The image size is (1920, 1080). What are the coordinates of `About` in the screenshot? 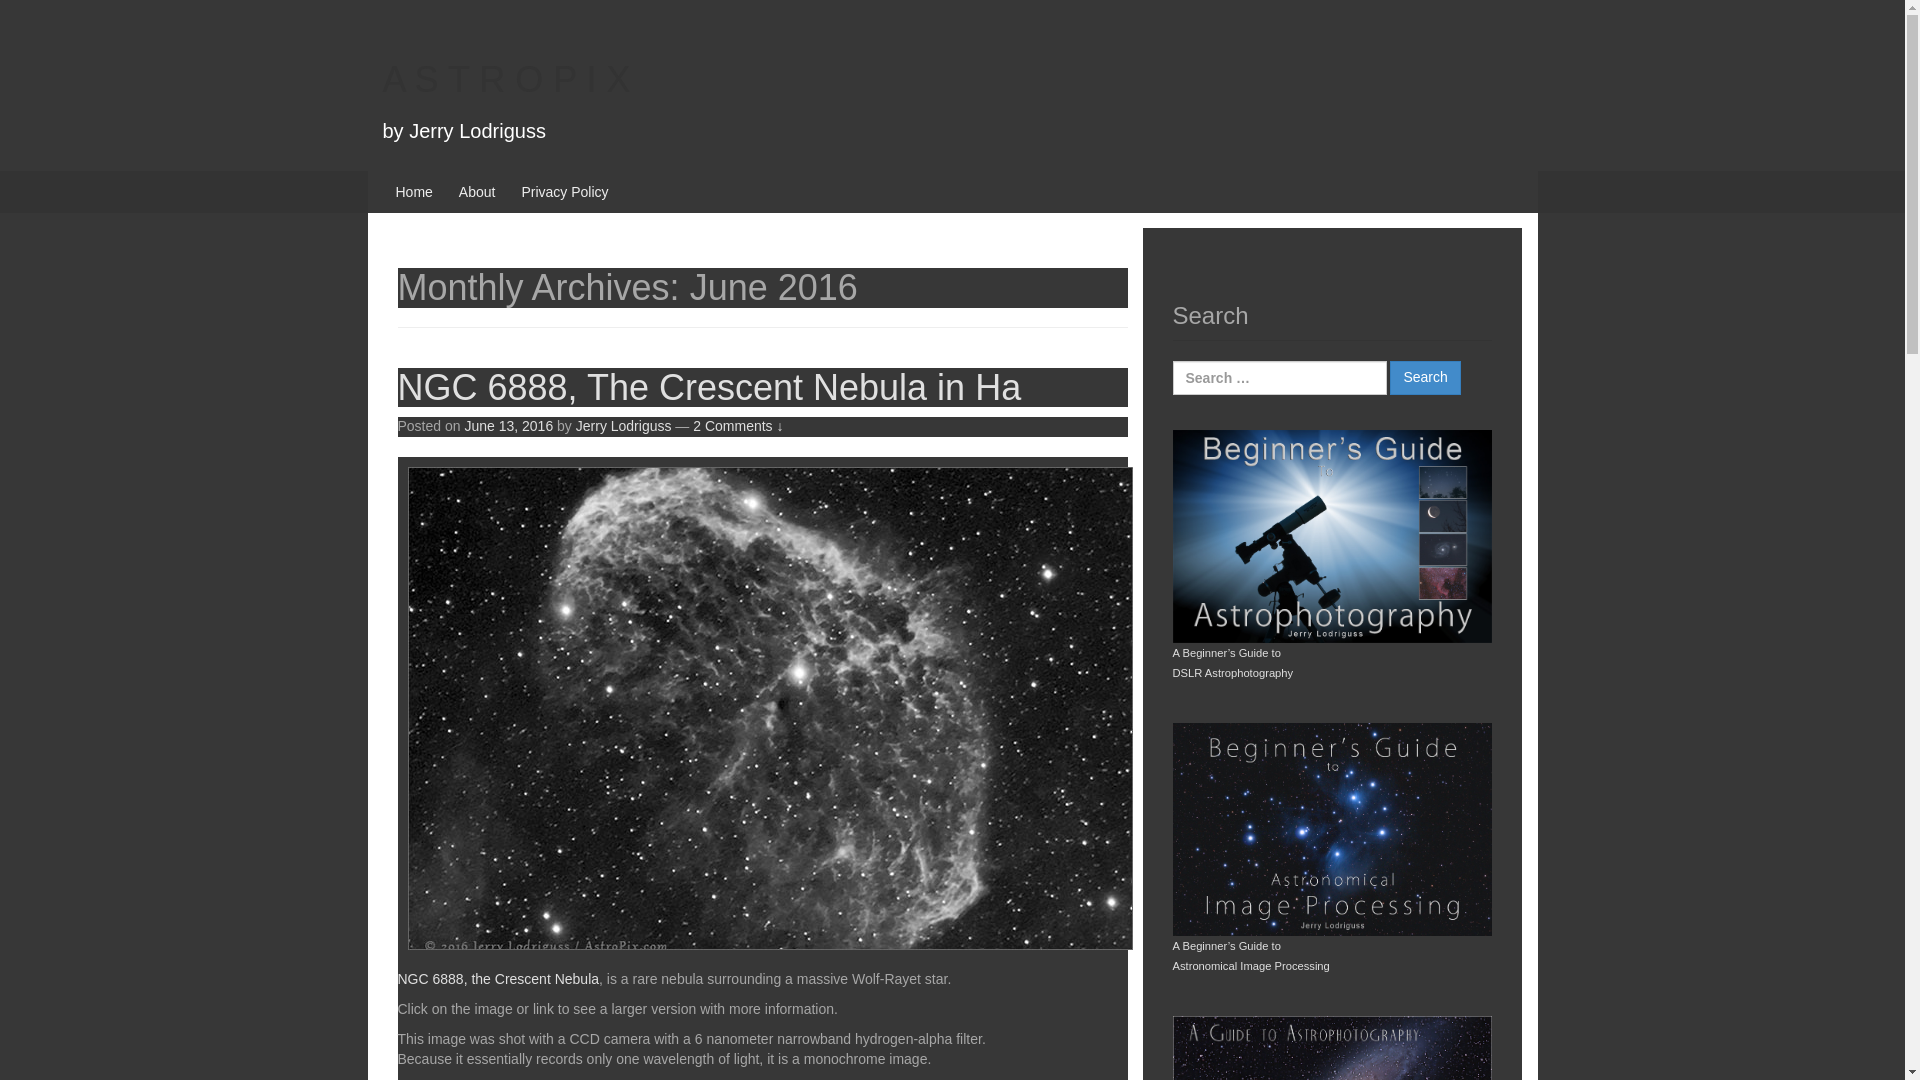 It's located at (476, 191).